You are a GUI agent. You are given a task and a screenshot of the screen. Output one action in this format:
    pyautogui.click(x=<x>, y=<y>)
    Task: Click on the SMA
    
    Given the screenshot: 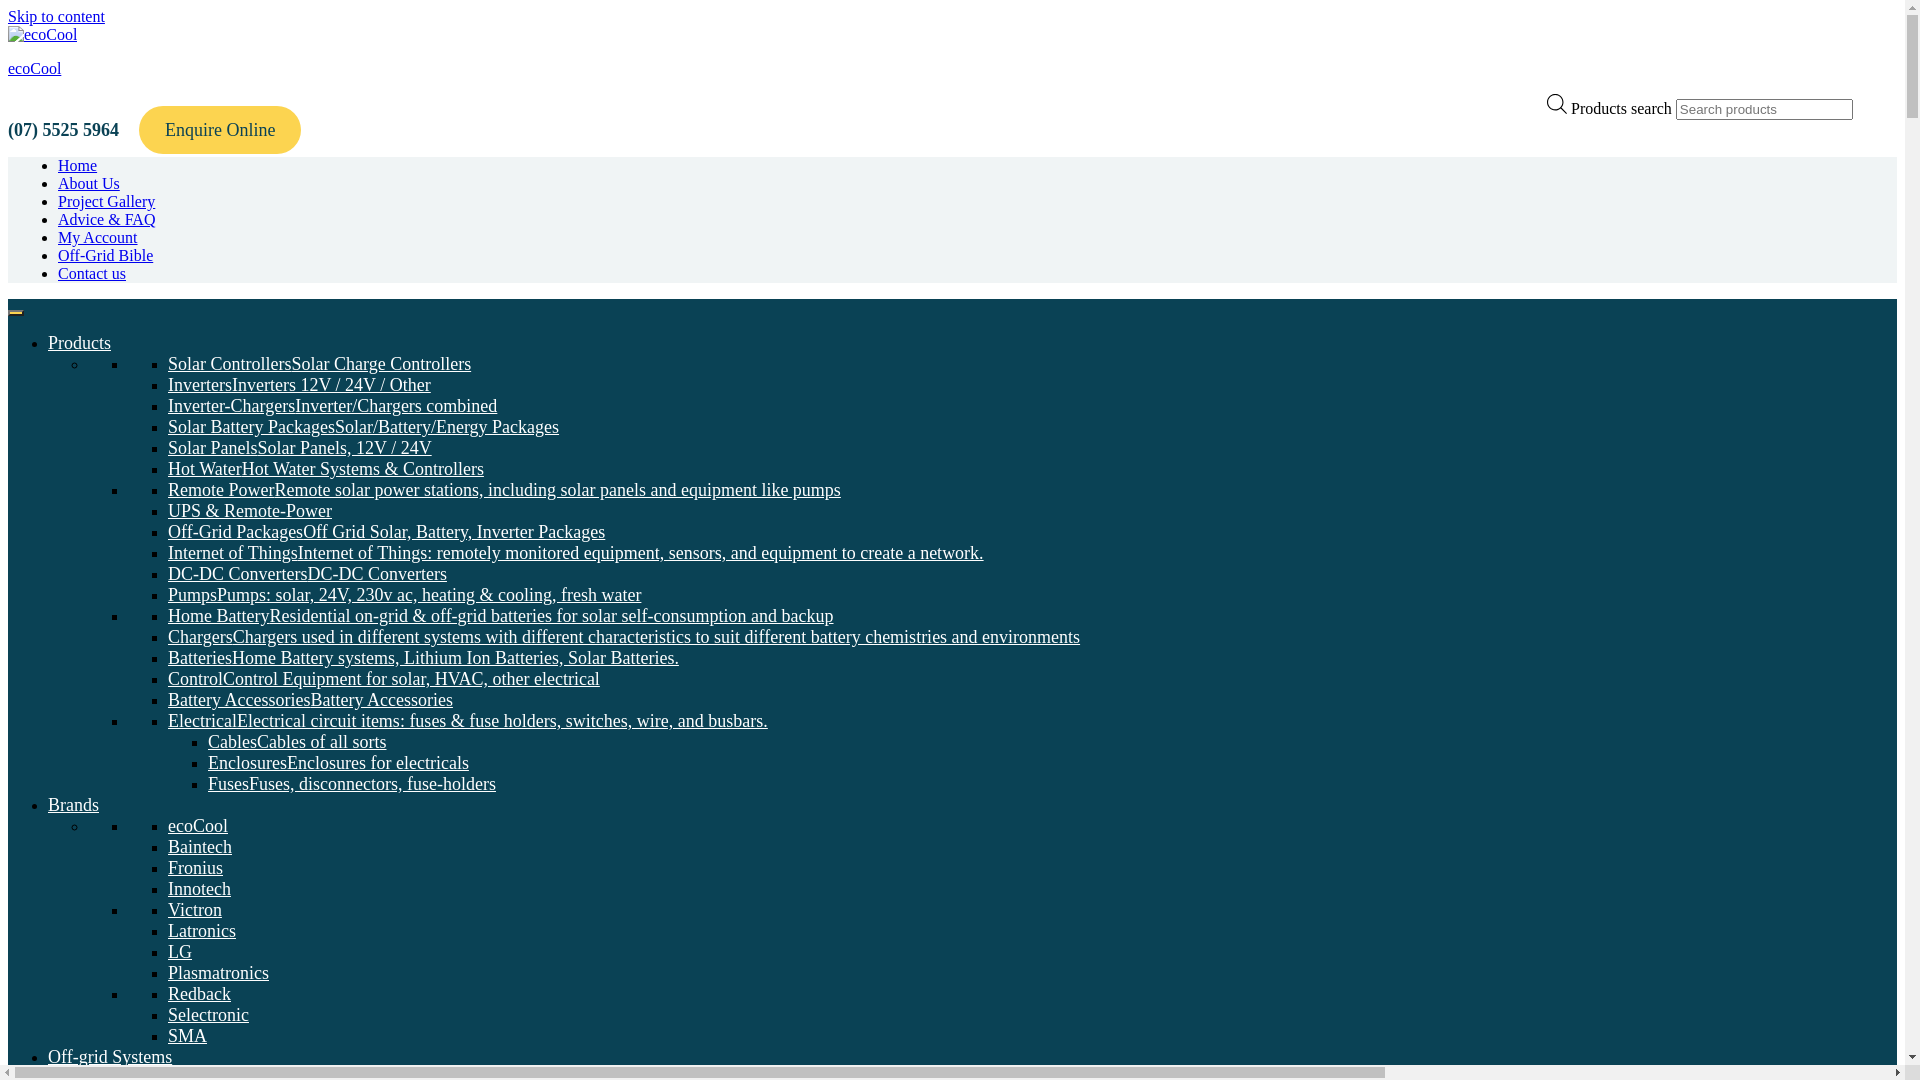 What is the action you would take?
    pyautogui.click(x=188, y=1036)
    